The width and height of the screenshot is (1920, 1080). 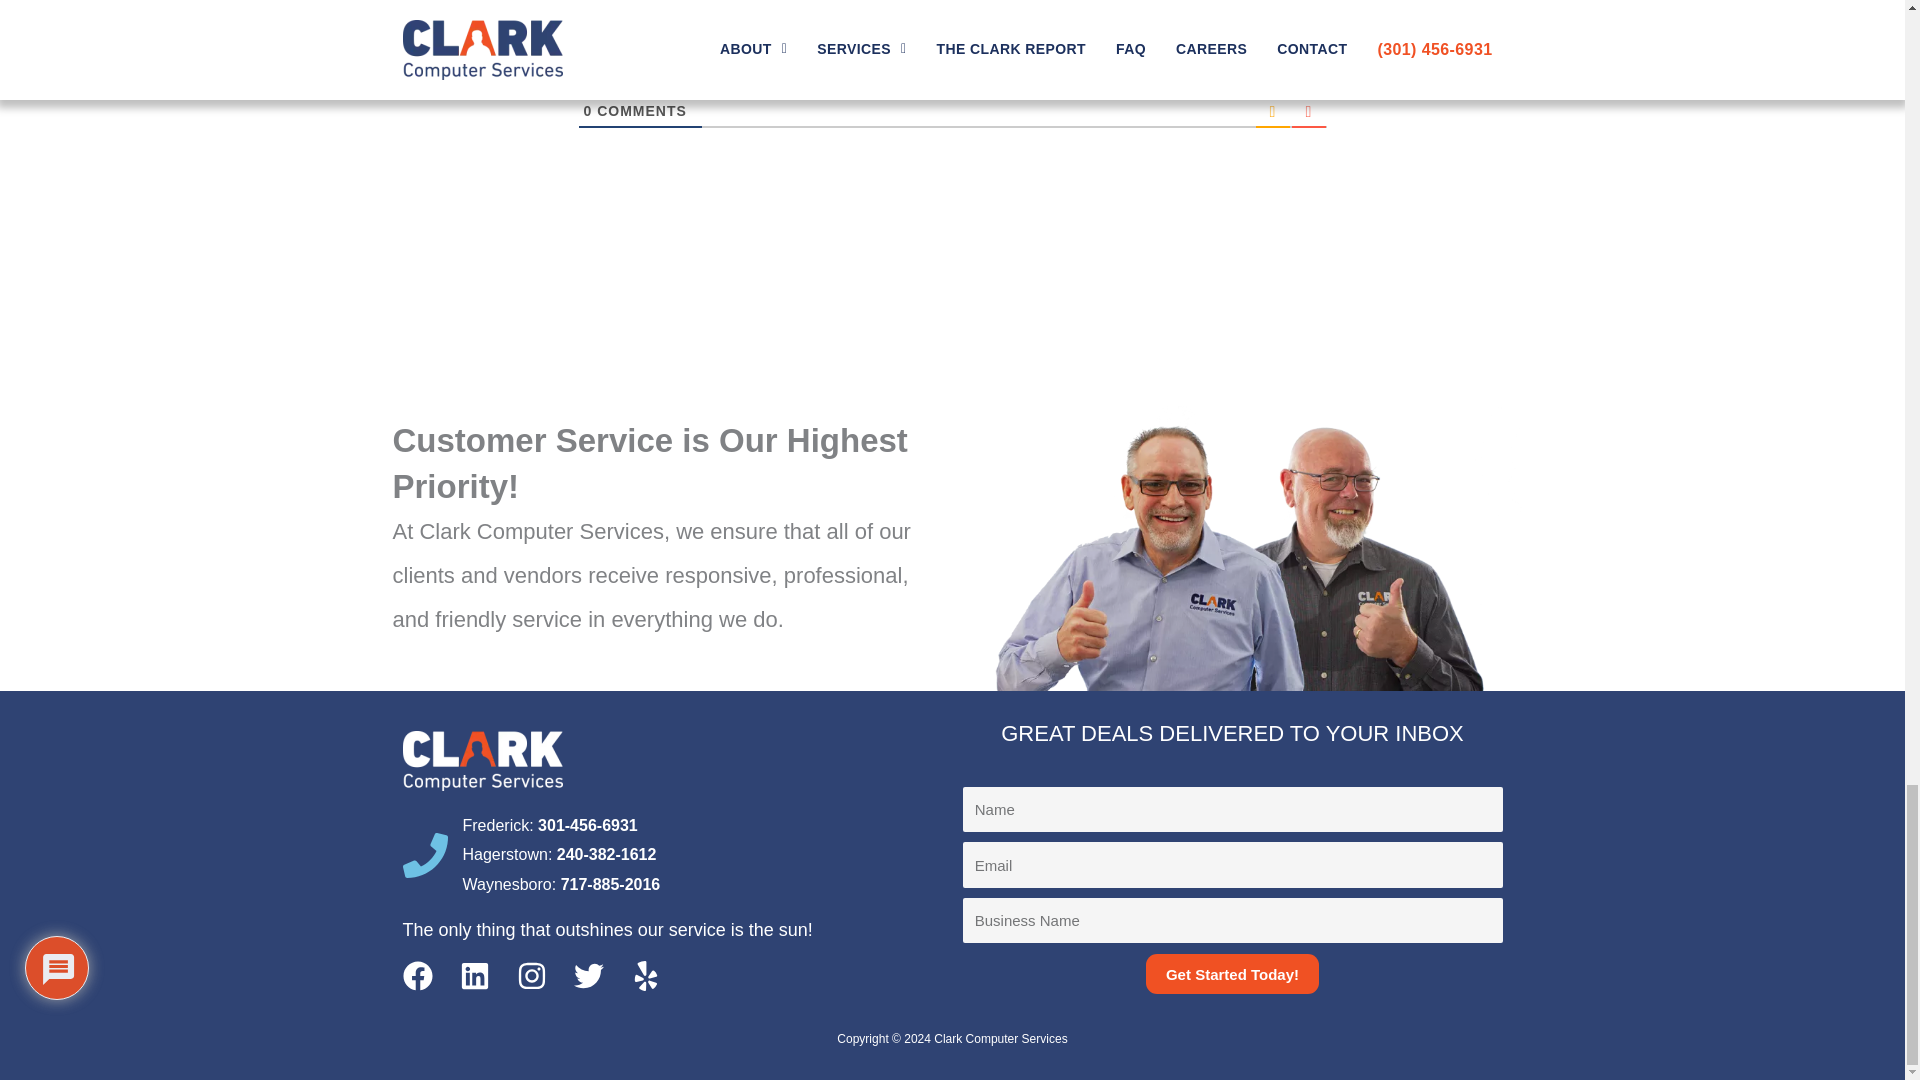 I want to click on Underline, so click(x=726, y=37).